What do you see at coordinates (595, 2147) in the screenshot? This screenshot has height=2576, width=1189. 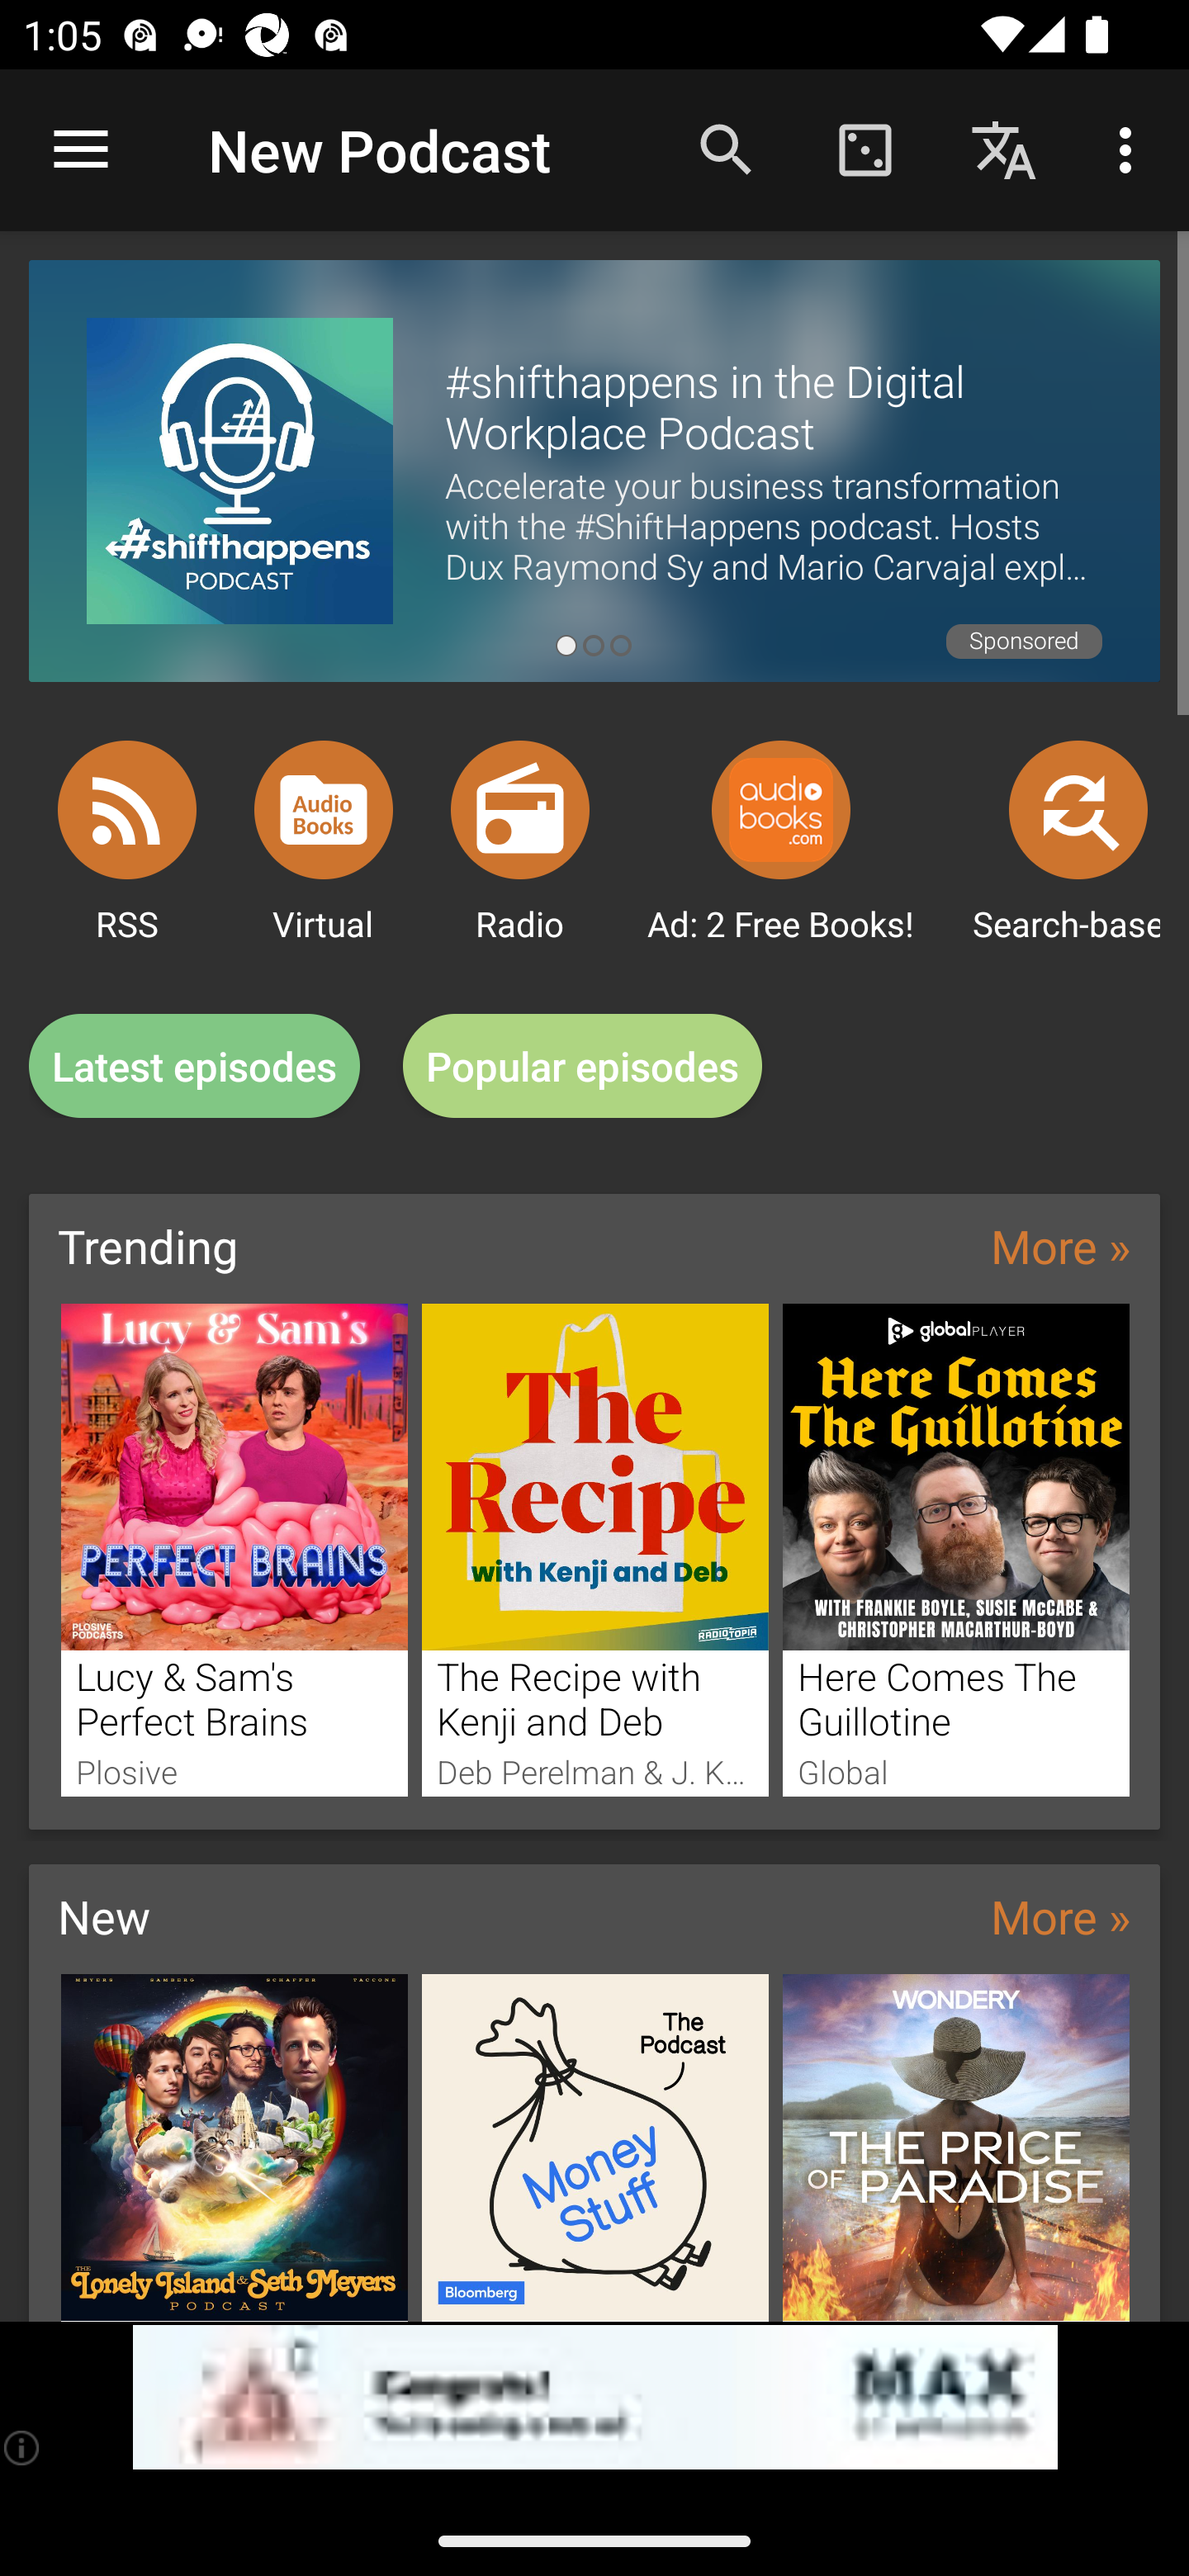 I see `Money Stuff: The Podcast` at bounding box center [595, 2147].